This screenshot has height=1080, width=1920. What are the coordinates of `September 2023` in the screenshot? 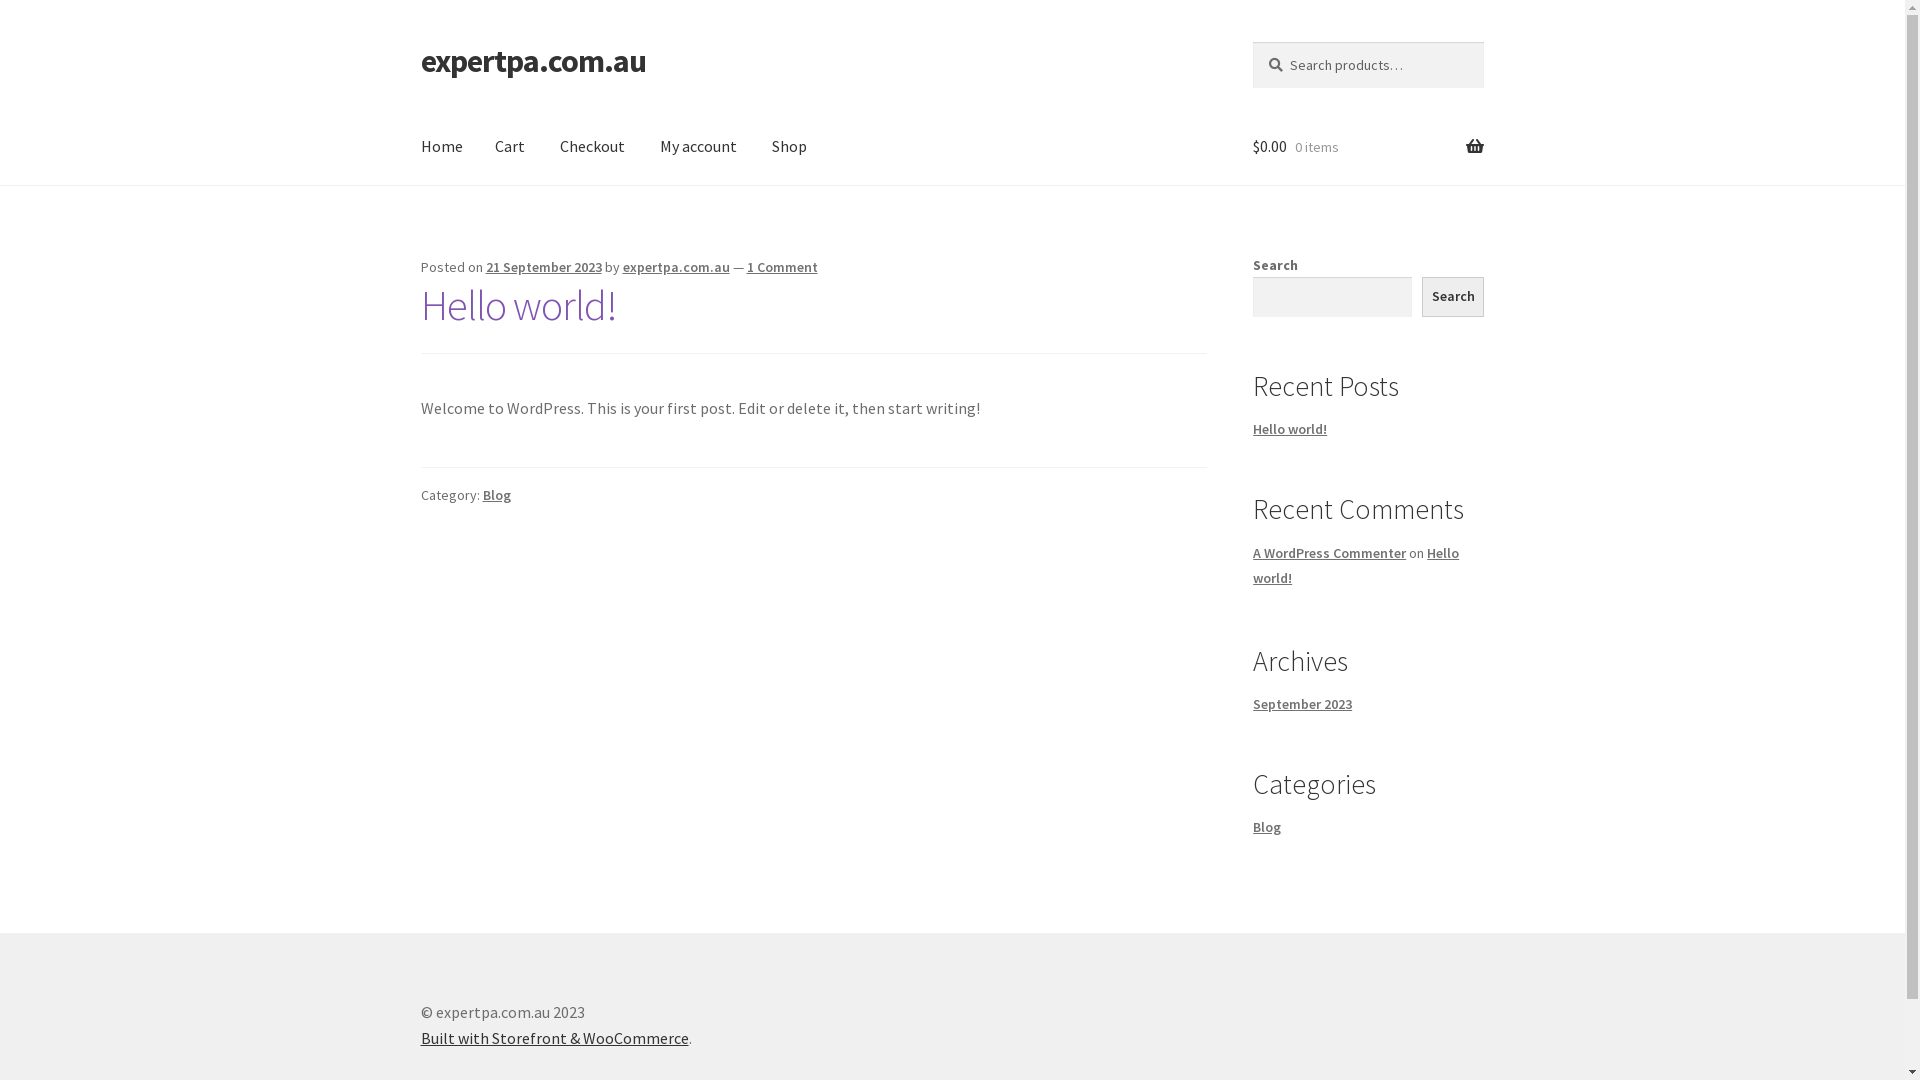 It's located at (1302, 704).